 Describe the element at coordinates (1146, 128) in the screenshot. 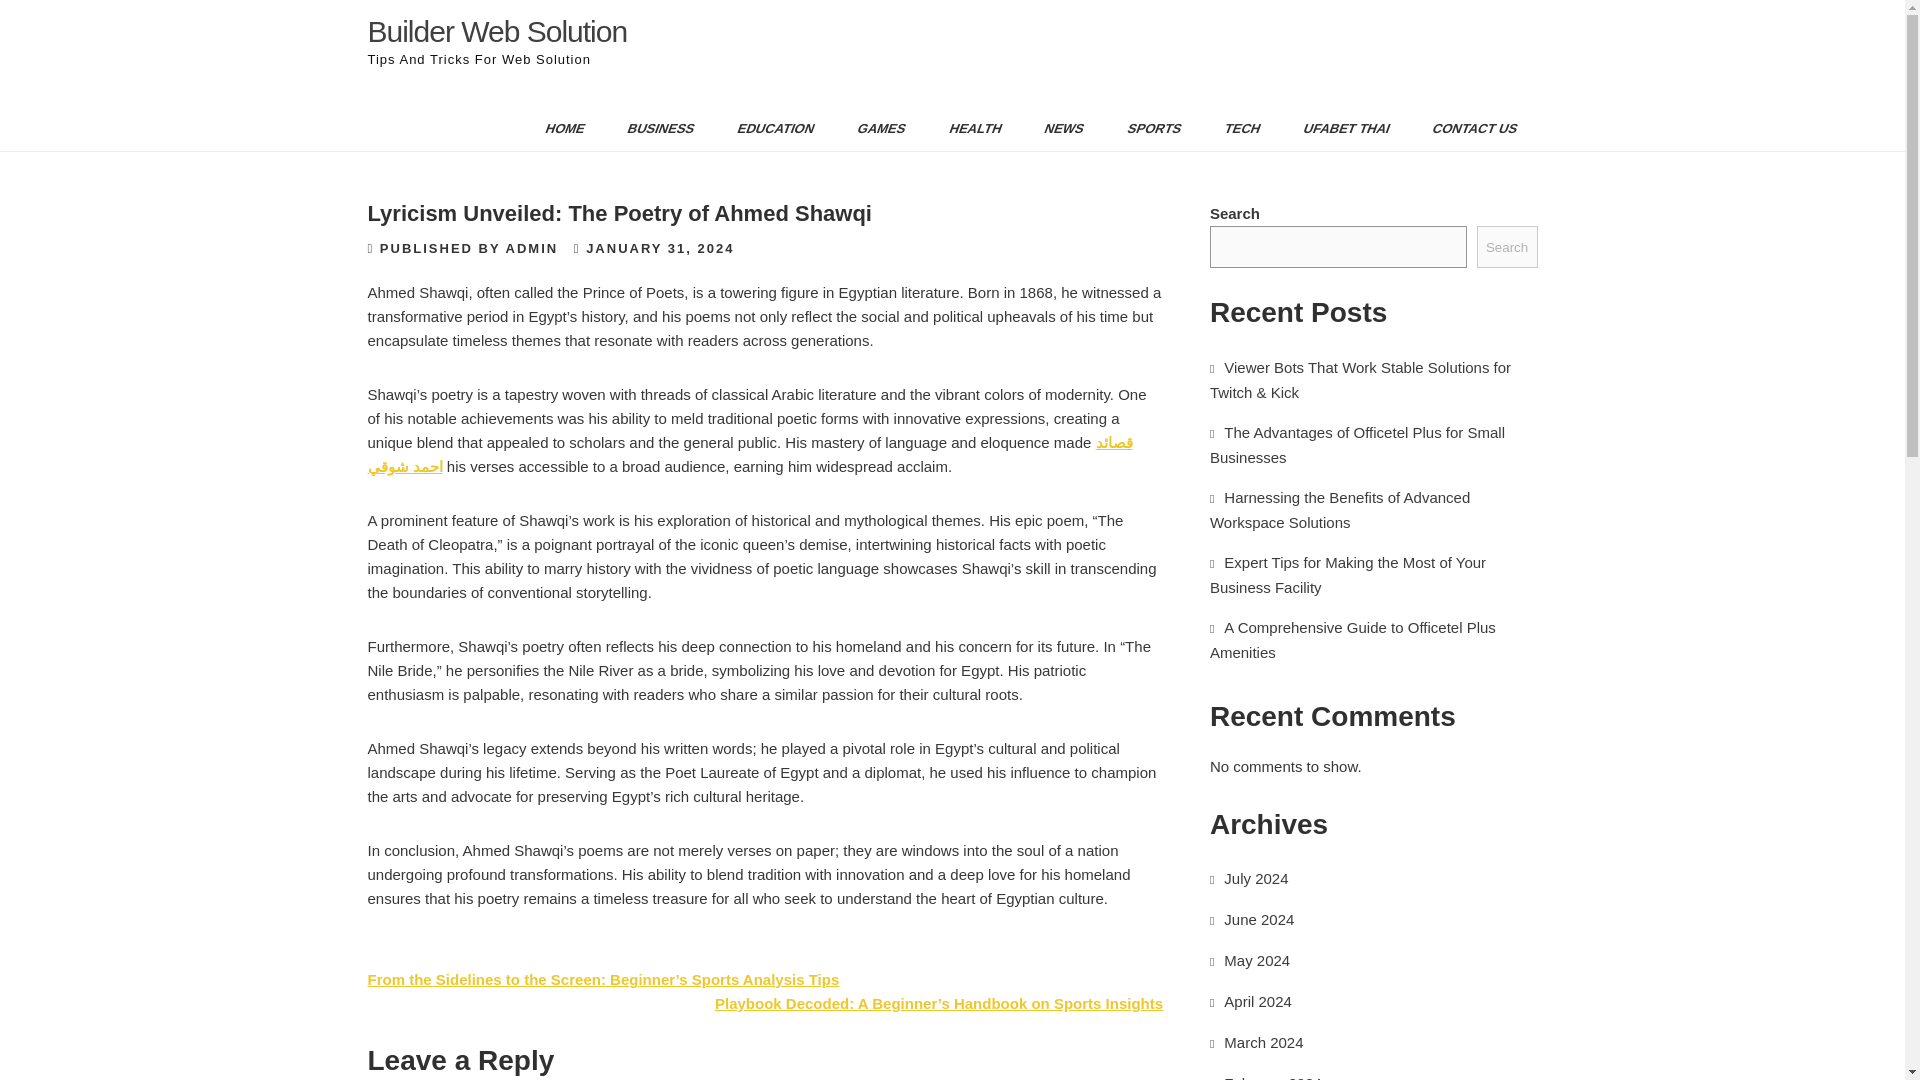

I see `SPORTS` at that location.